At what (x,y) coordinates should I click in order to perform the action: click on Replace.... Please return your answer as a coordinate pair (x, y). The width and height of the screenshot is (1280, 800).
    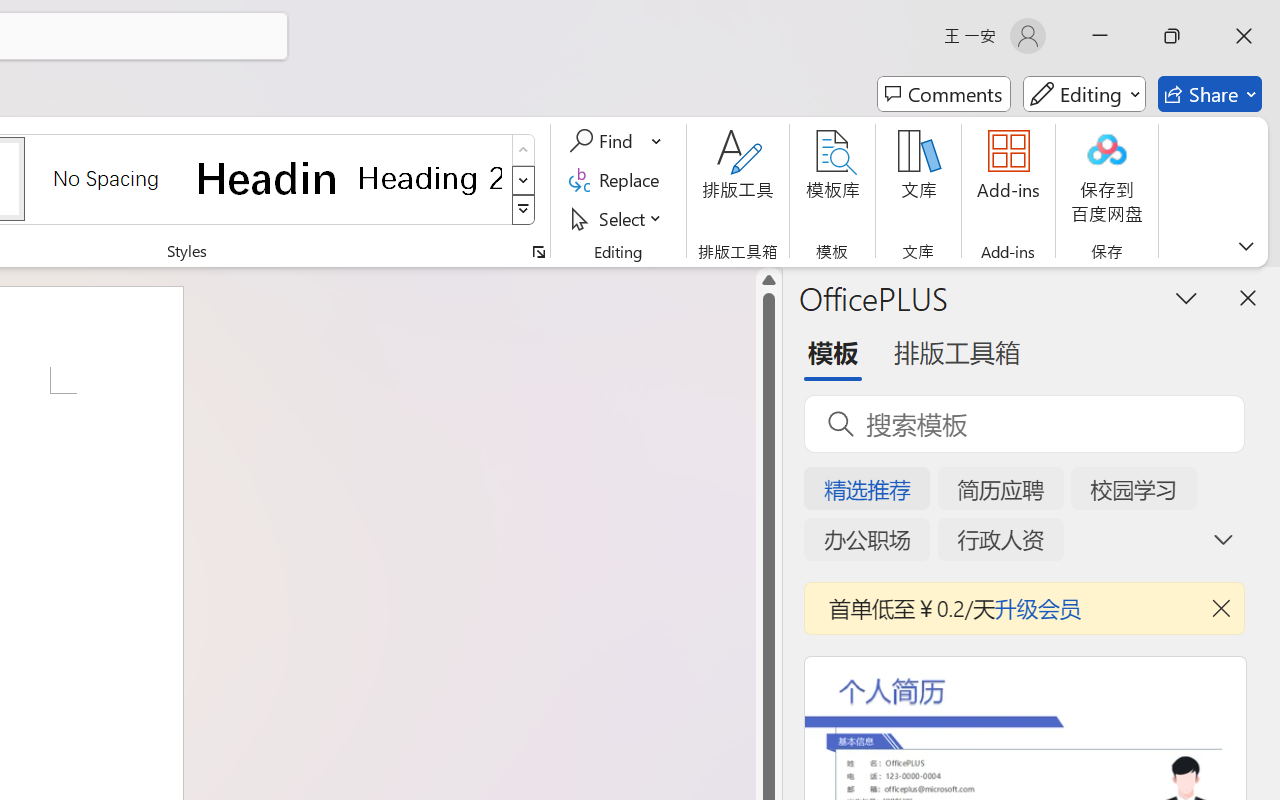
    Looking at the image, I should click on (618, 180).